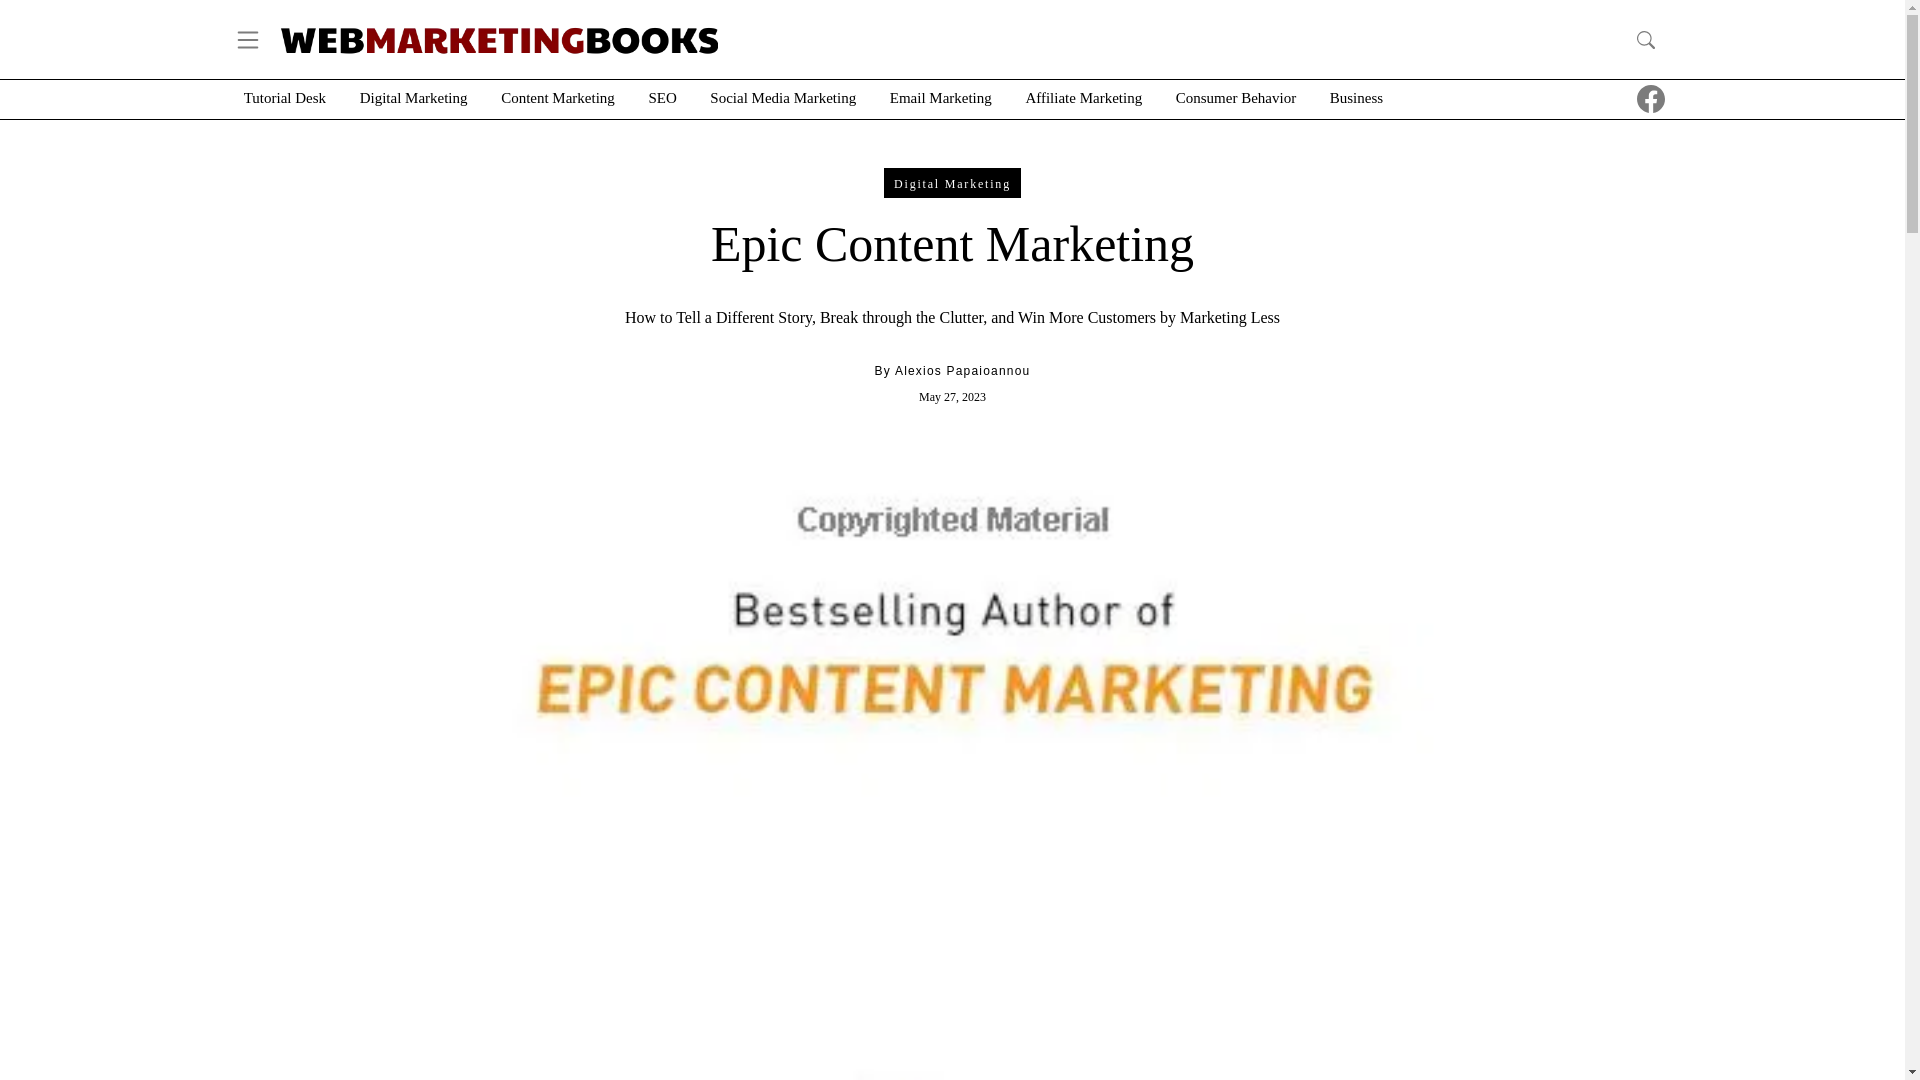 The height and width of the screenshot is (1080, 1920). Describe the element at coordinates (783, 98) in the screenshot. I see `Social Media Marketing` at that location.